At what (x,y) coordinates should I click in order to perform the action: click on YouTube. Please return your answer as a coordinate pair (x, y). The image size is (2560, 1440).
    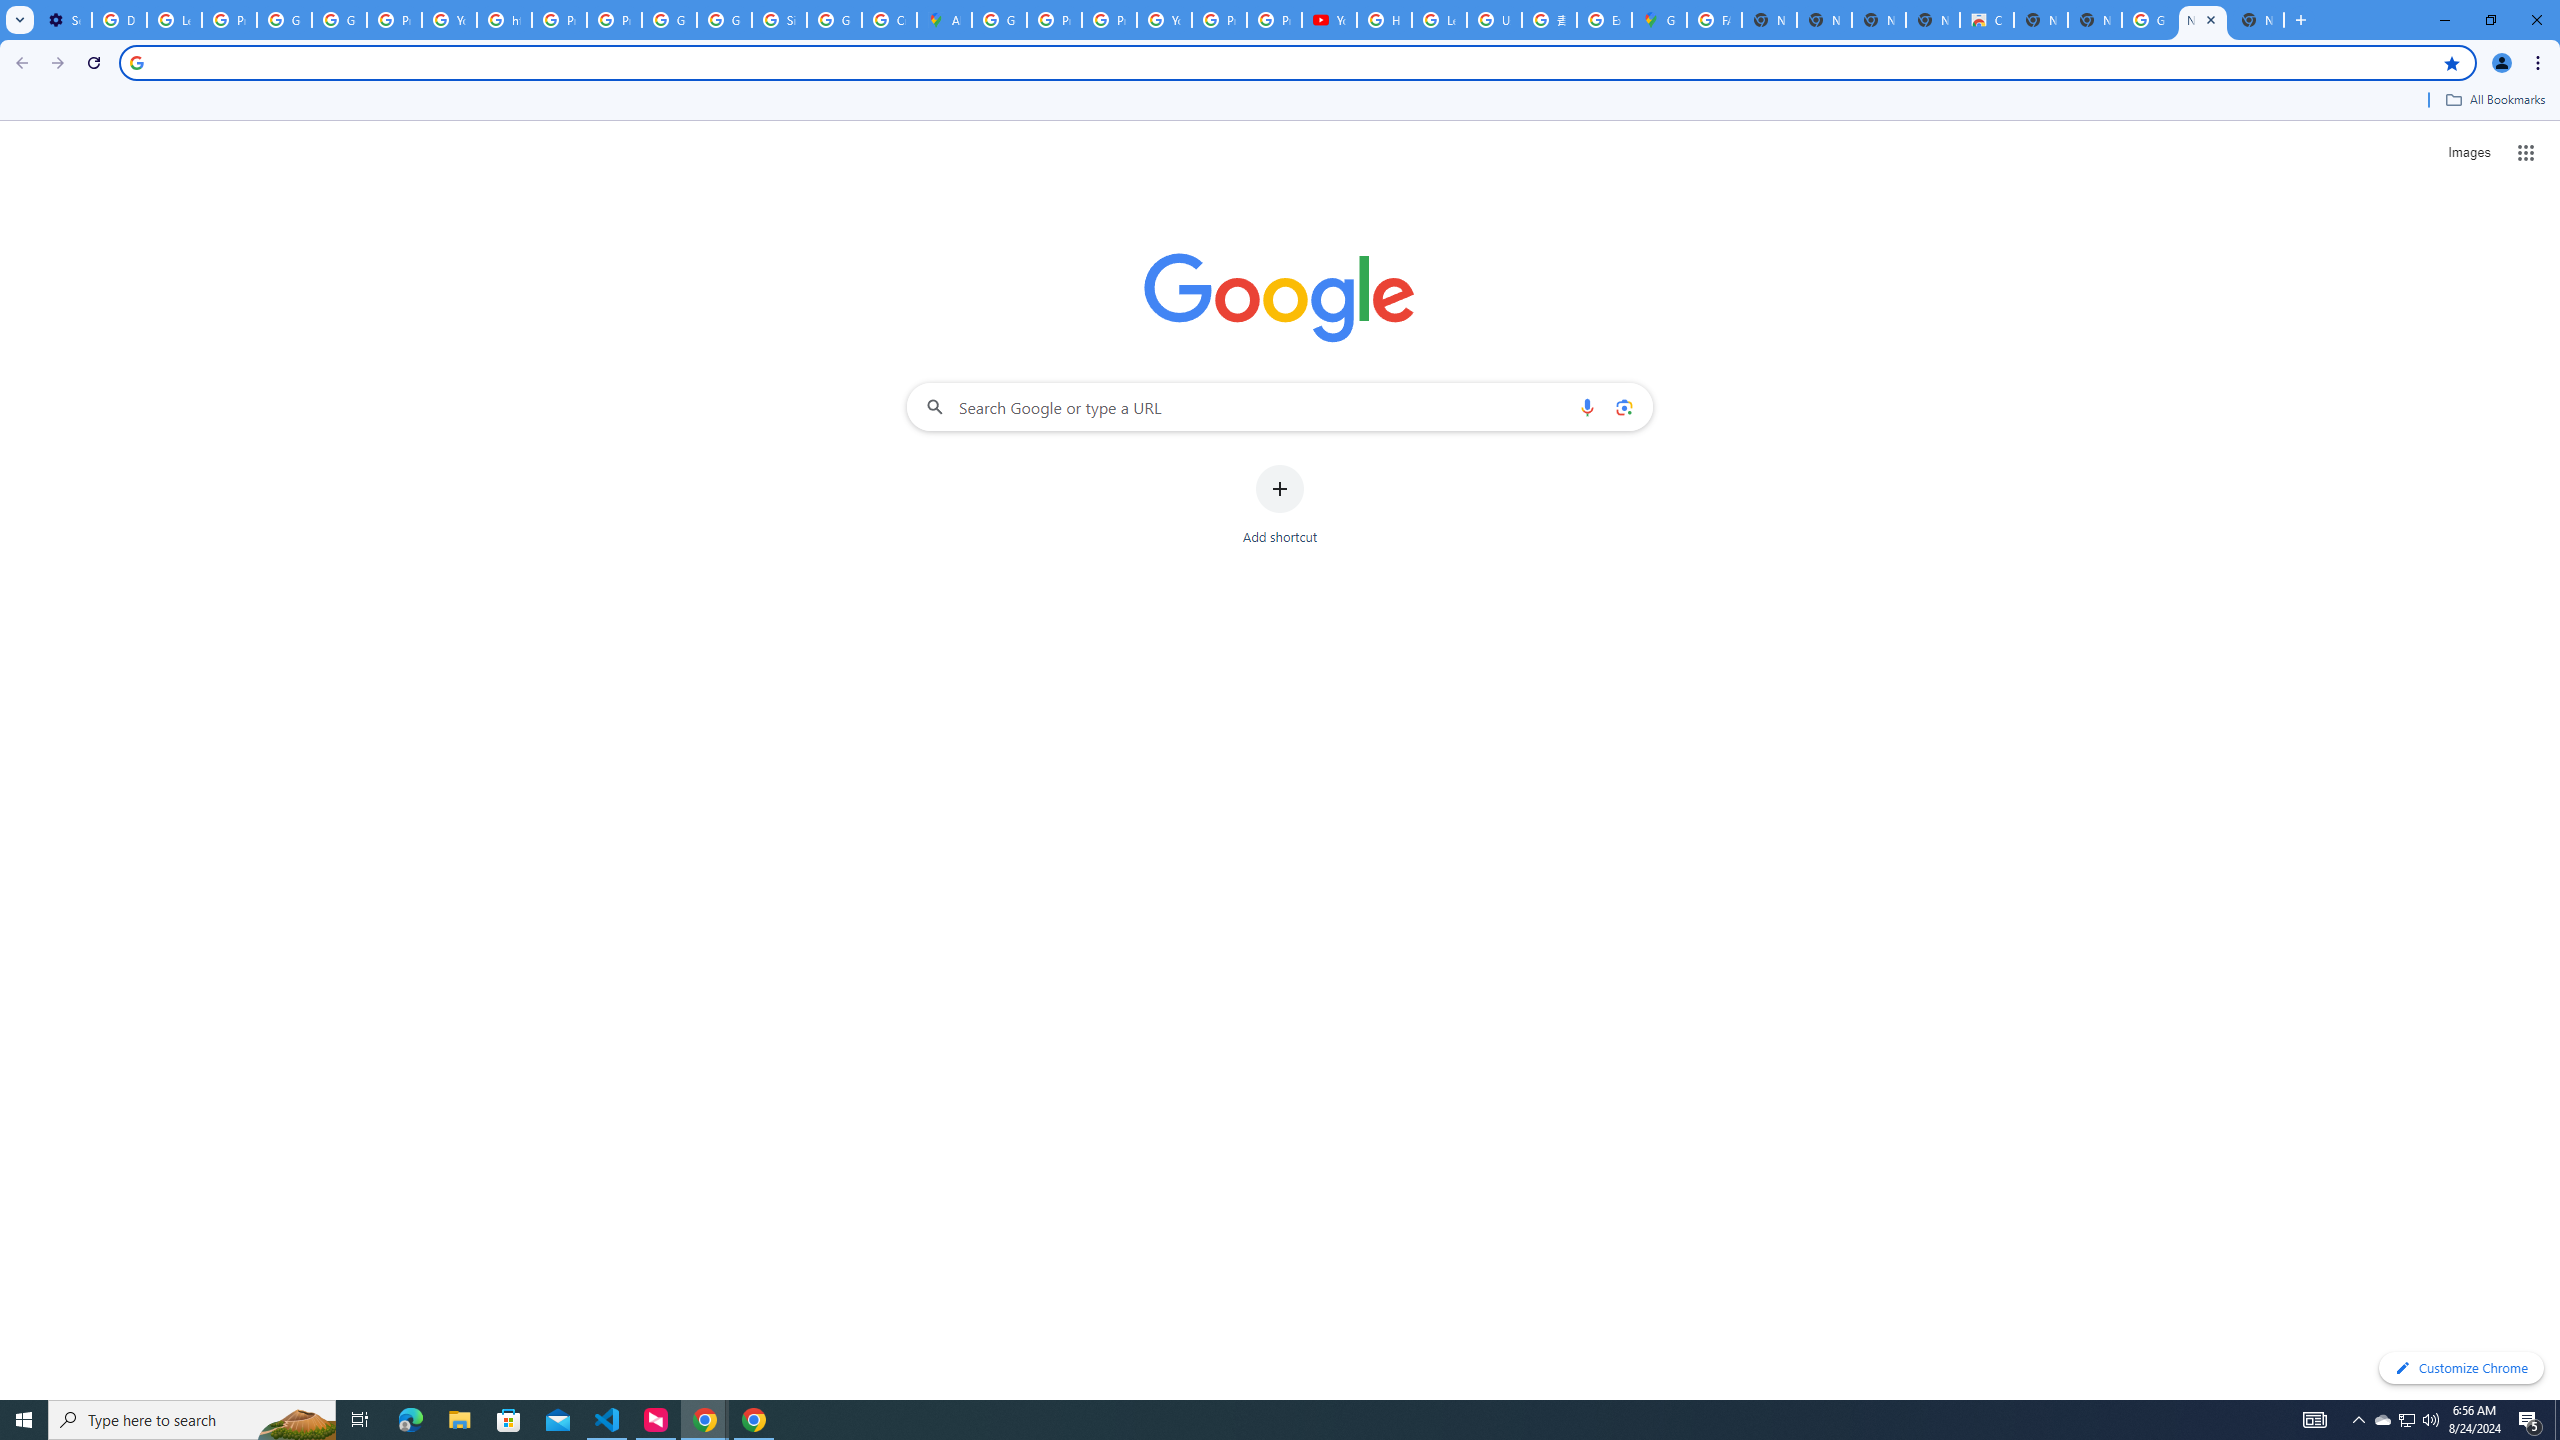
    Looking at the image, I should click on (1164, 20).